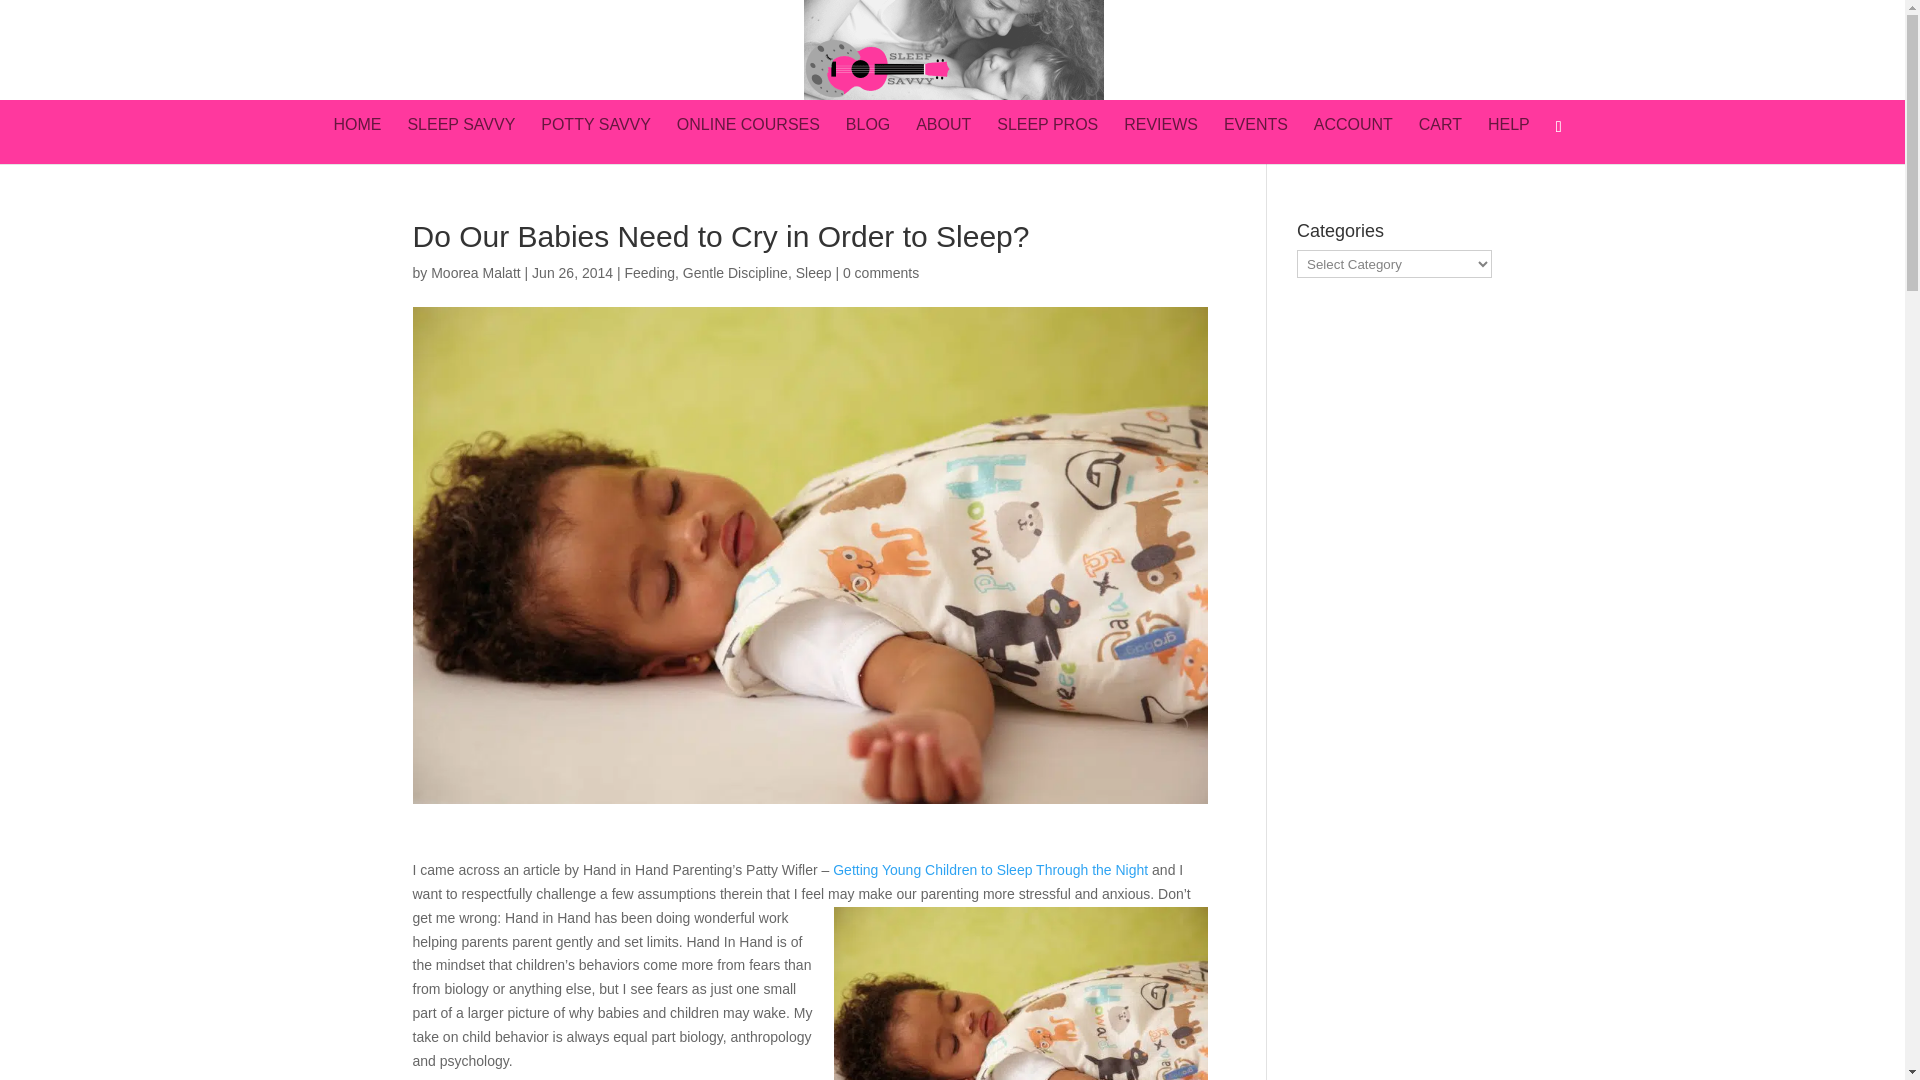 The width and height of the screenshot is (1920, 1080). What do you see at coordinates (814, 272) in the screenshot?
I see `Sleep` at bounding box center [814, 272].